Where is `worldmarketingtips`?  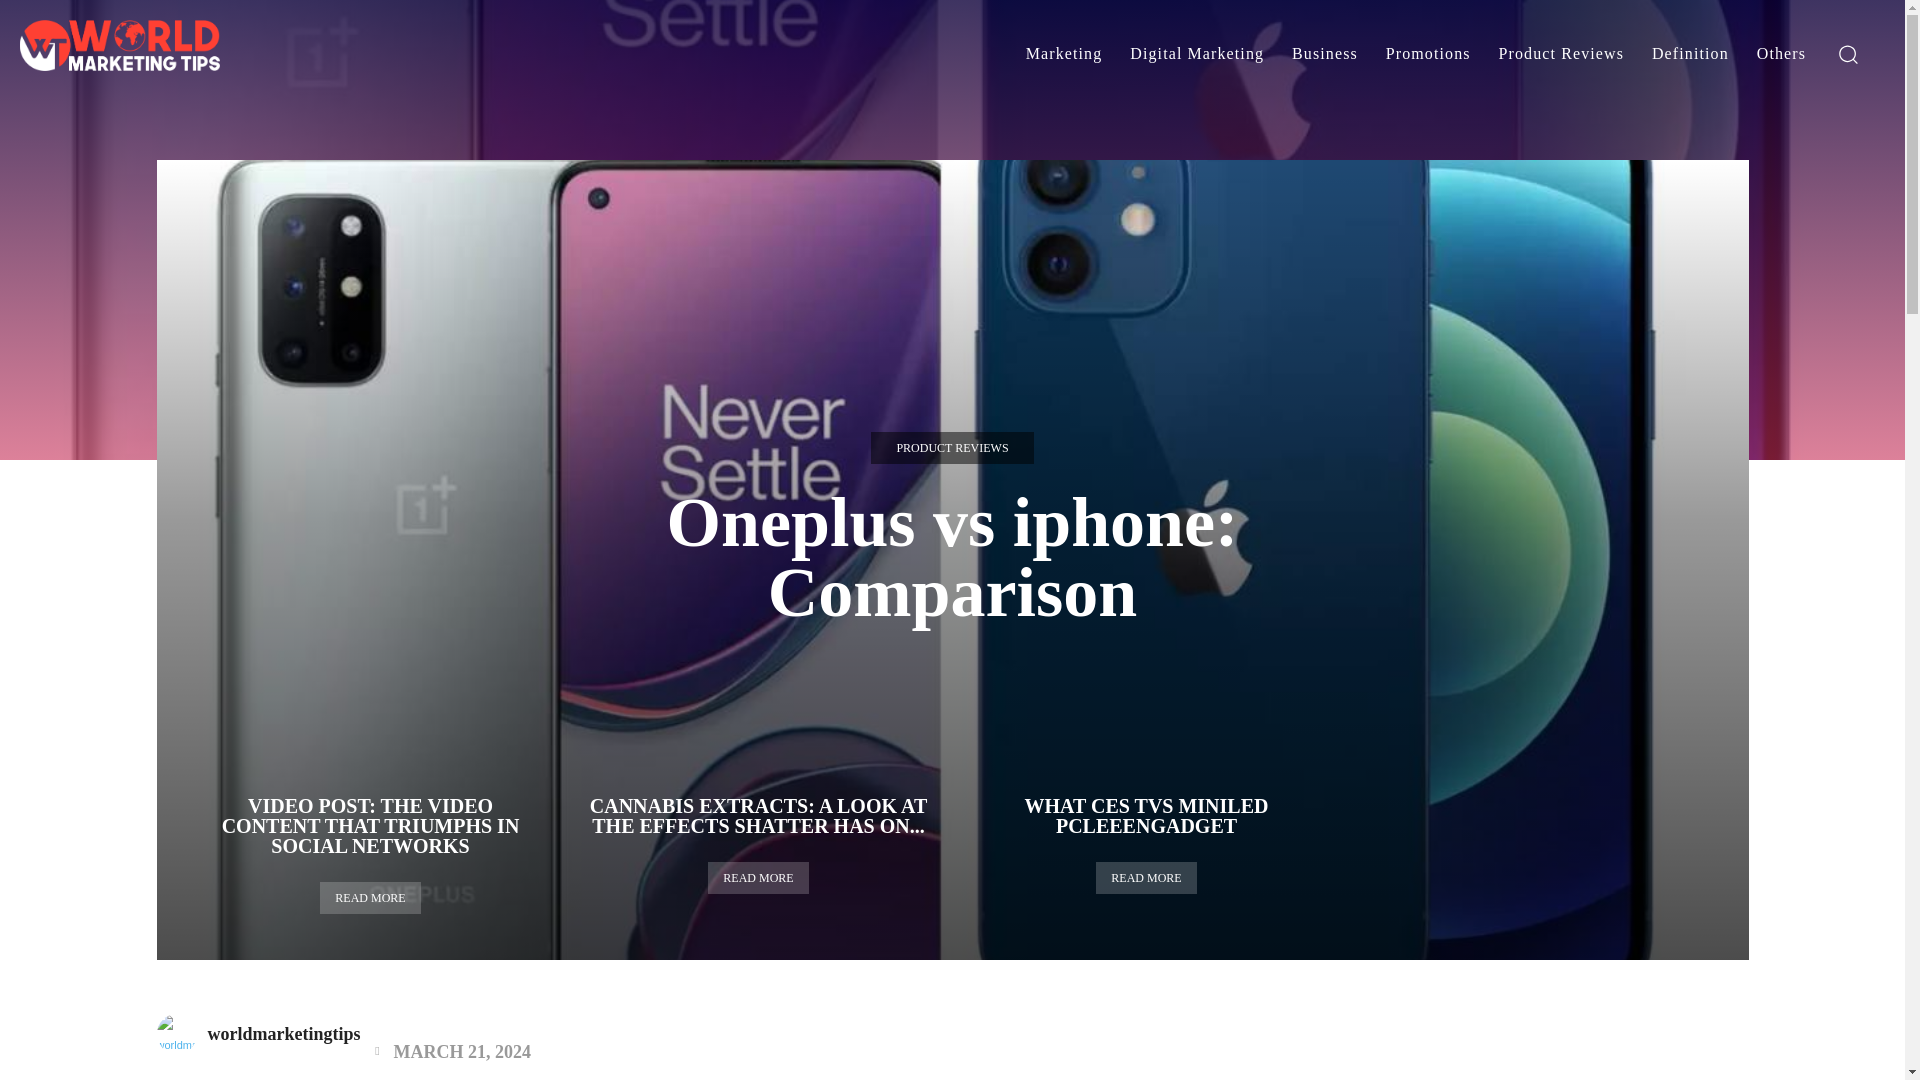
worldmarketingtips is located at coordinates (179, 1034).